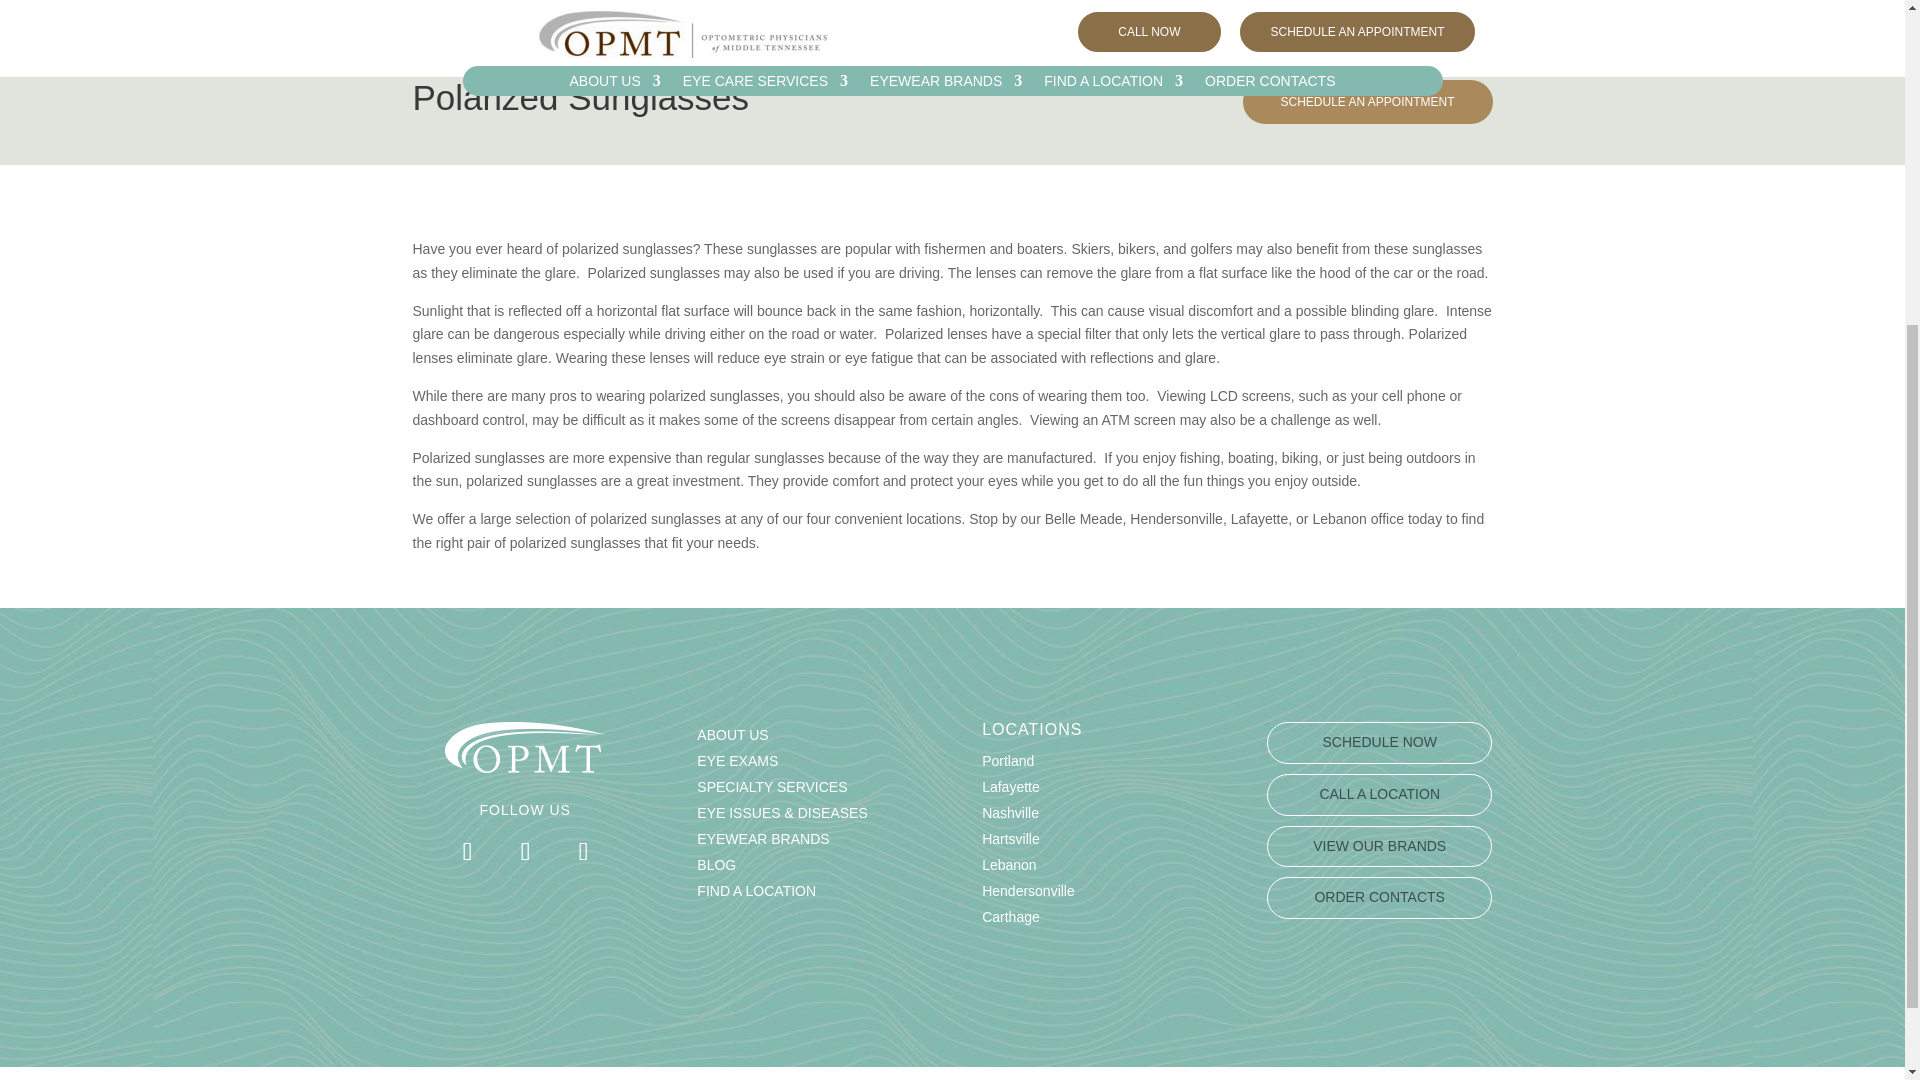 This screenshot has width=1920, height=1080. Describe the element at coordinates (524, 852) in the screenshot. I see `Follow on X` at that location.